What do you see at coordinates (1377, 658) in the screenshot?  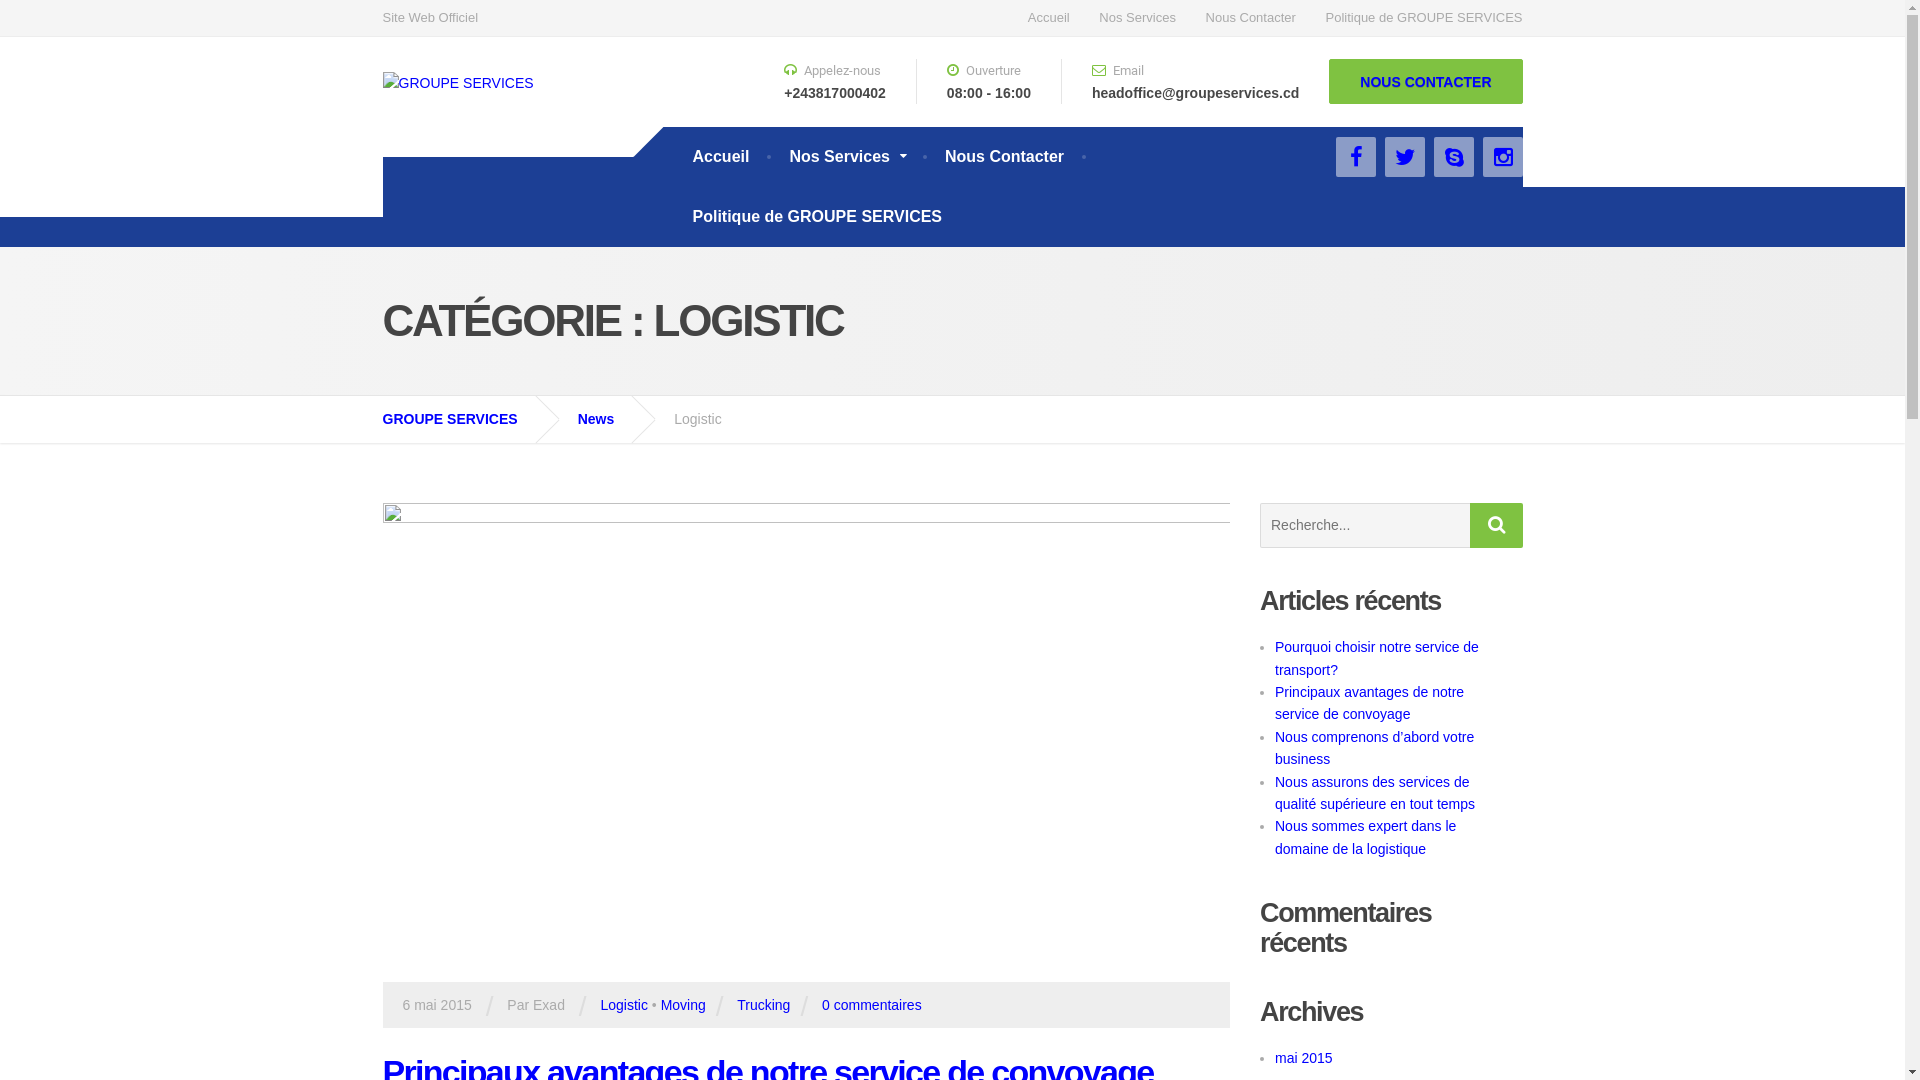 I see `Pourquoi choisir notre service de transport?` at bounding box center [1377, 658].